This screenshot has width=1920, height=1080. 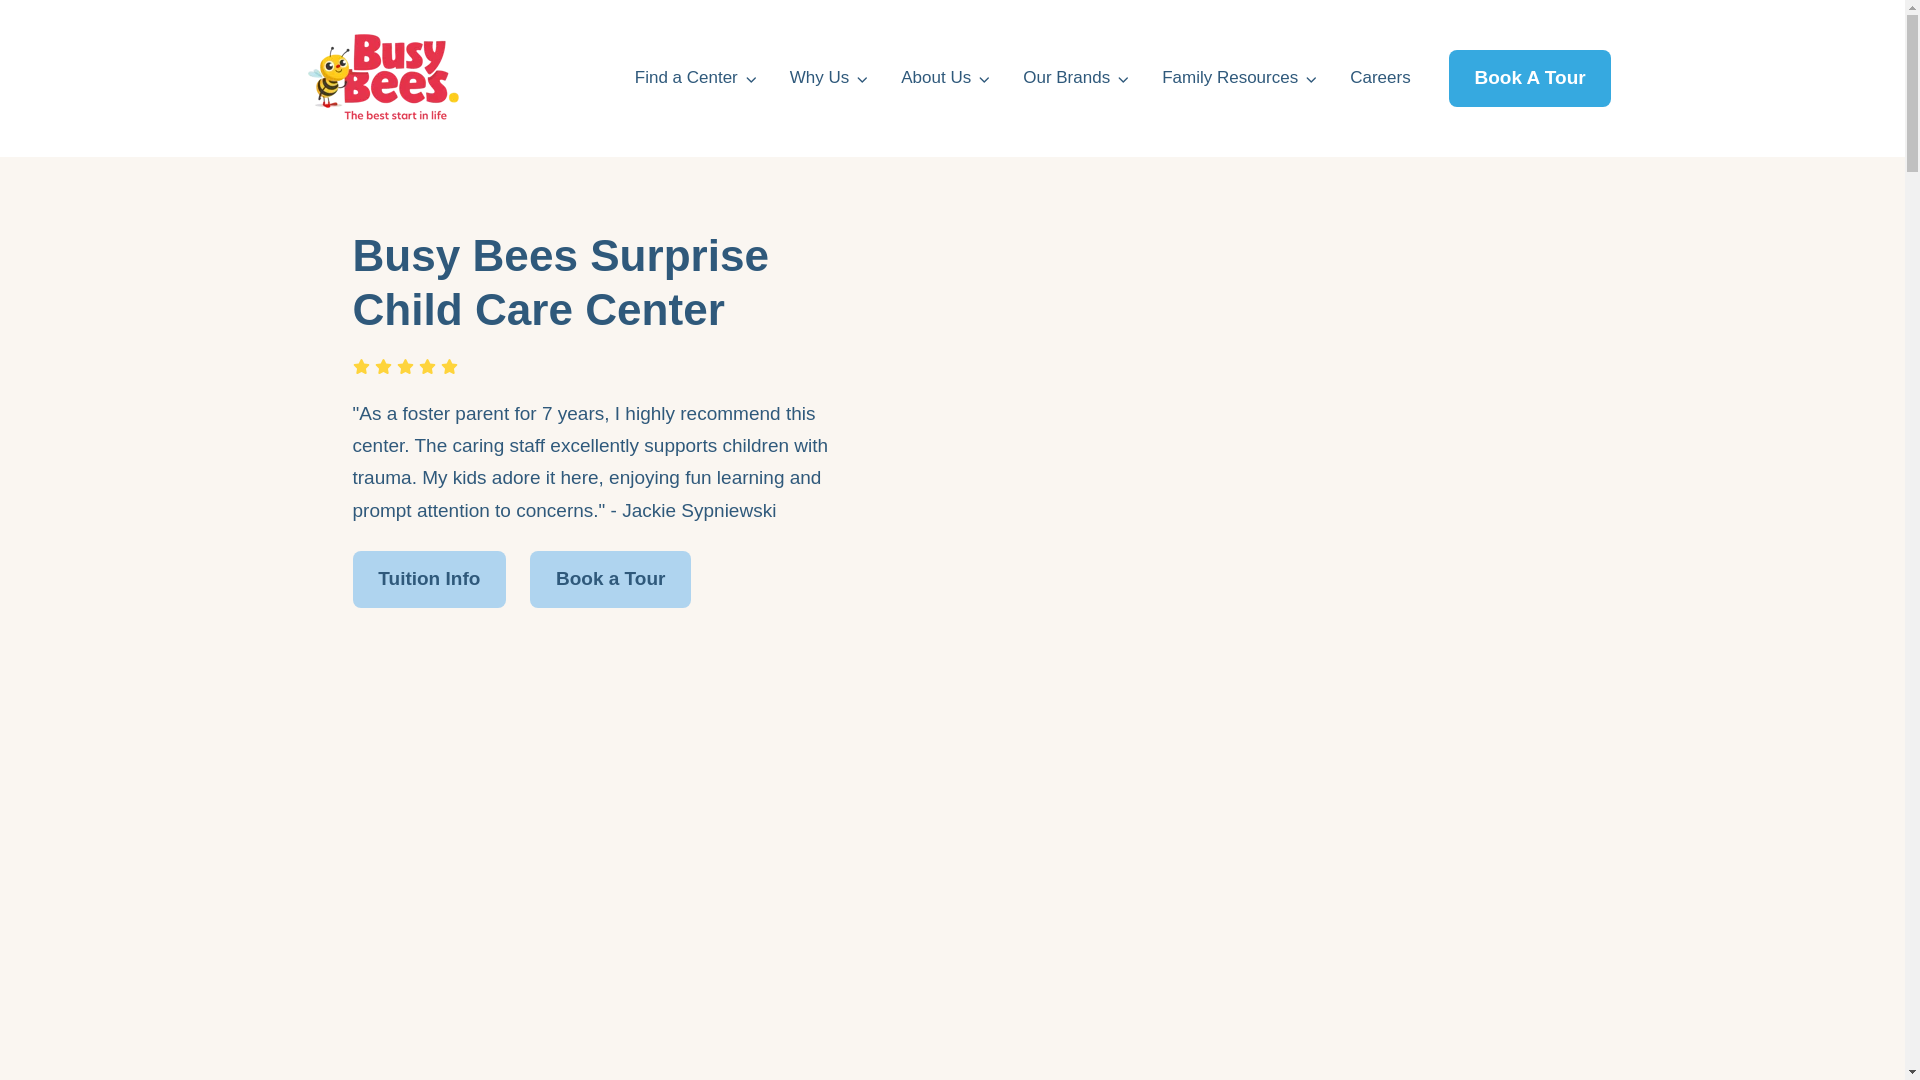 What do you see at coordinates (1076, 77) in the screenshot?
I see `Our Brands` at bounding box center [1076, 77].